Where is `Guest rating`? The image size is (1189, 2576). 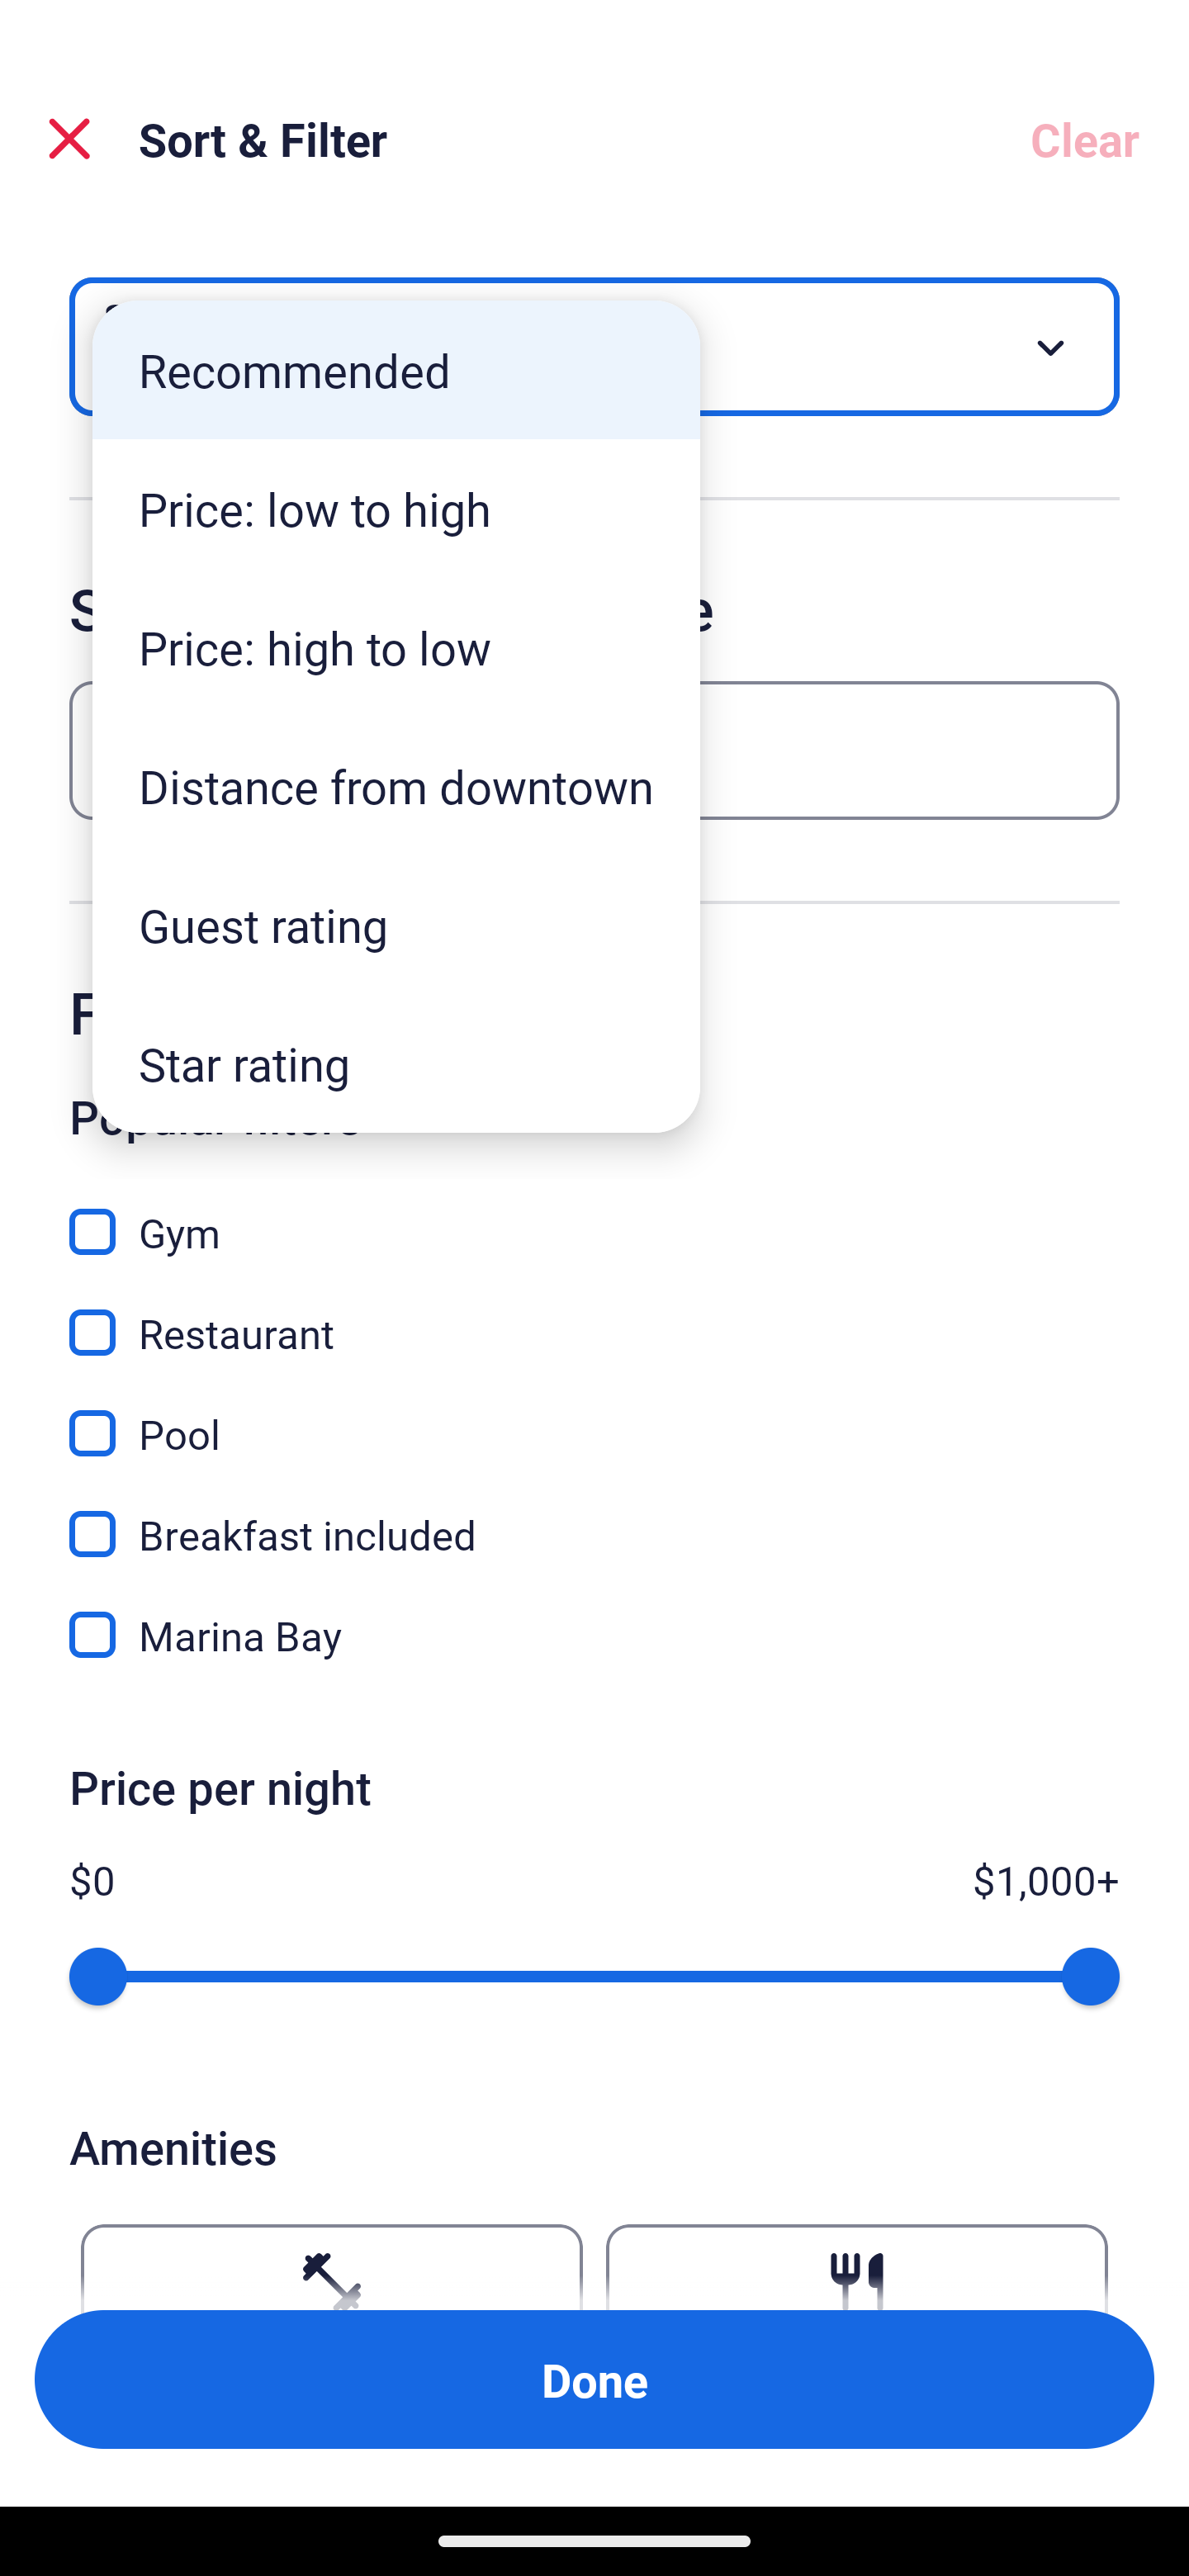
Guest rating is located at coordinates (396, 925).